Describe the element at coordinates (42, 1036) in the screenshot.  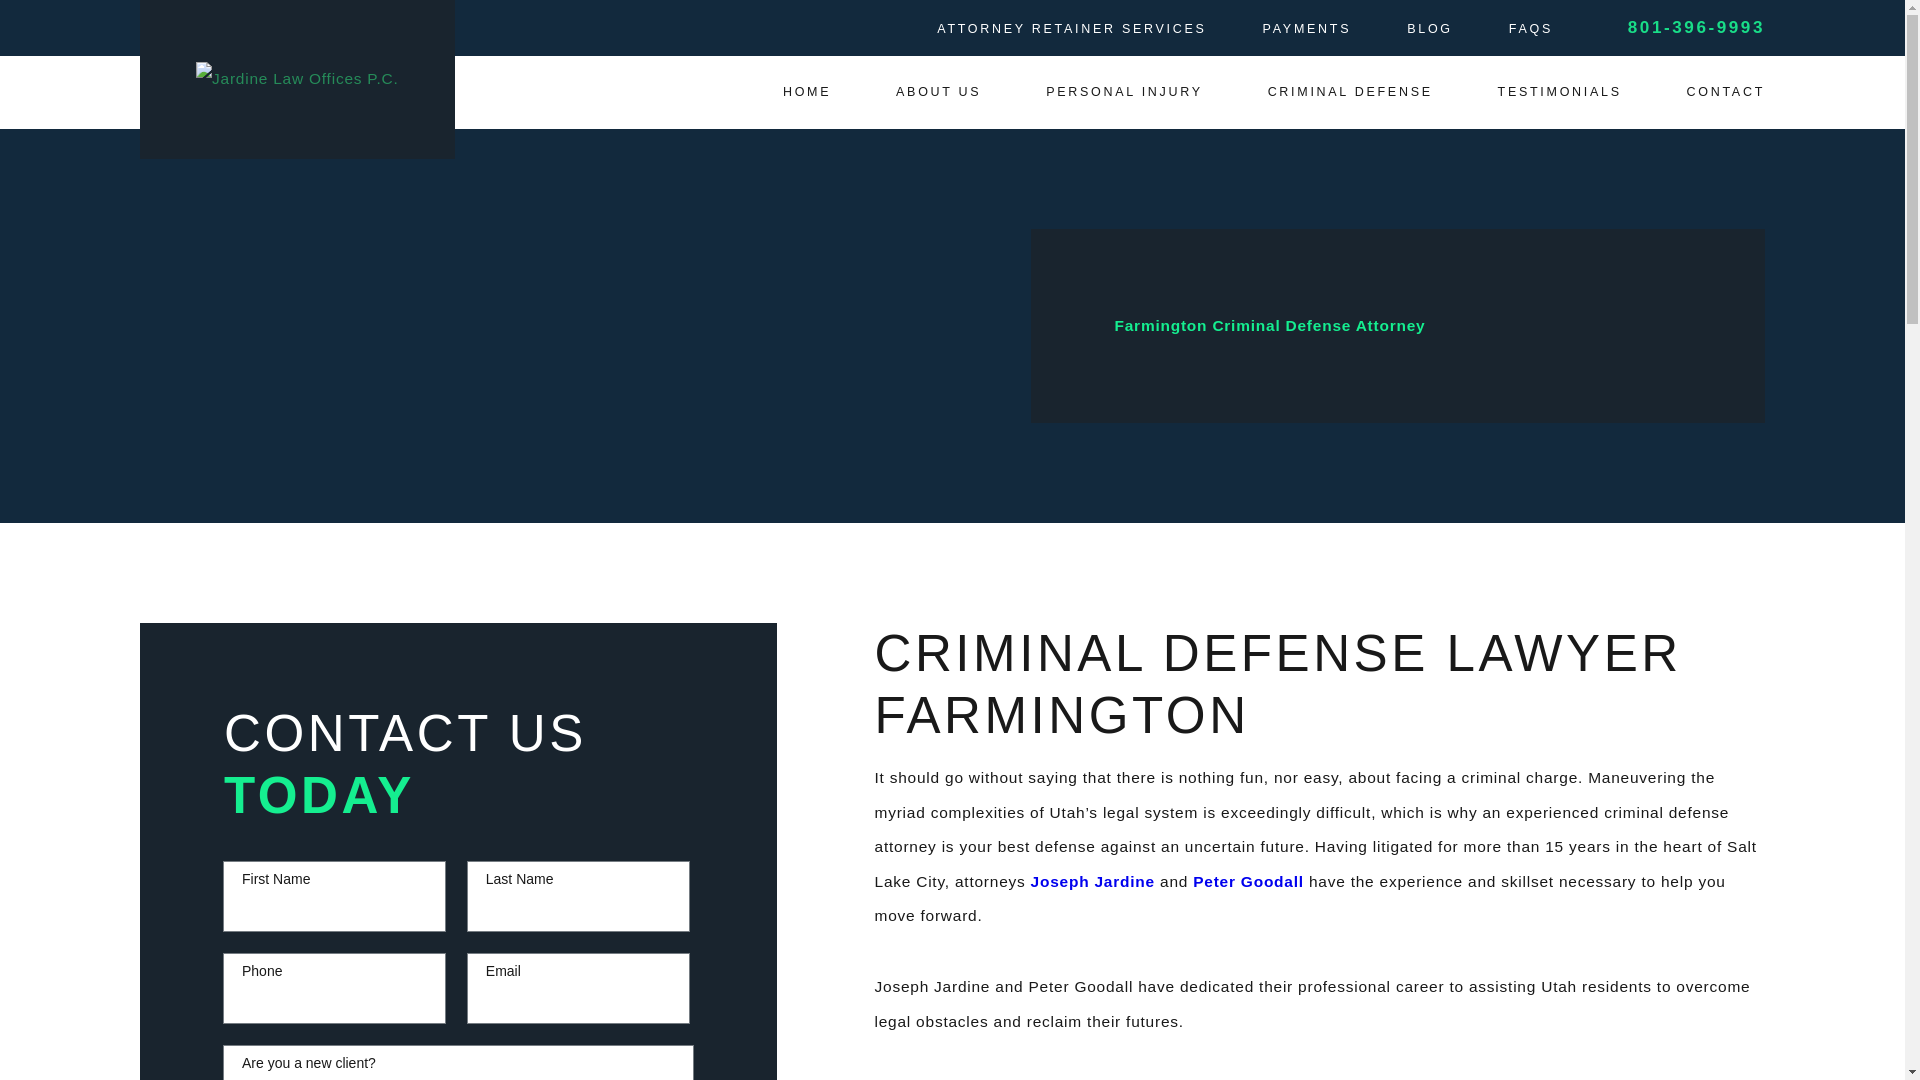
I see `Open the accessibility options menu` at that location.